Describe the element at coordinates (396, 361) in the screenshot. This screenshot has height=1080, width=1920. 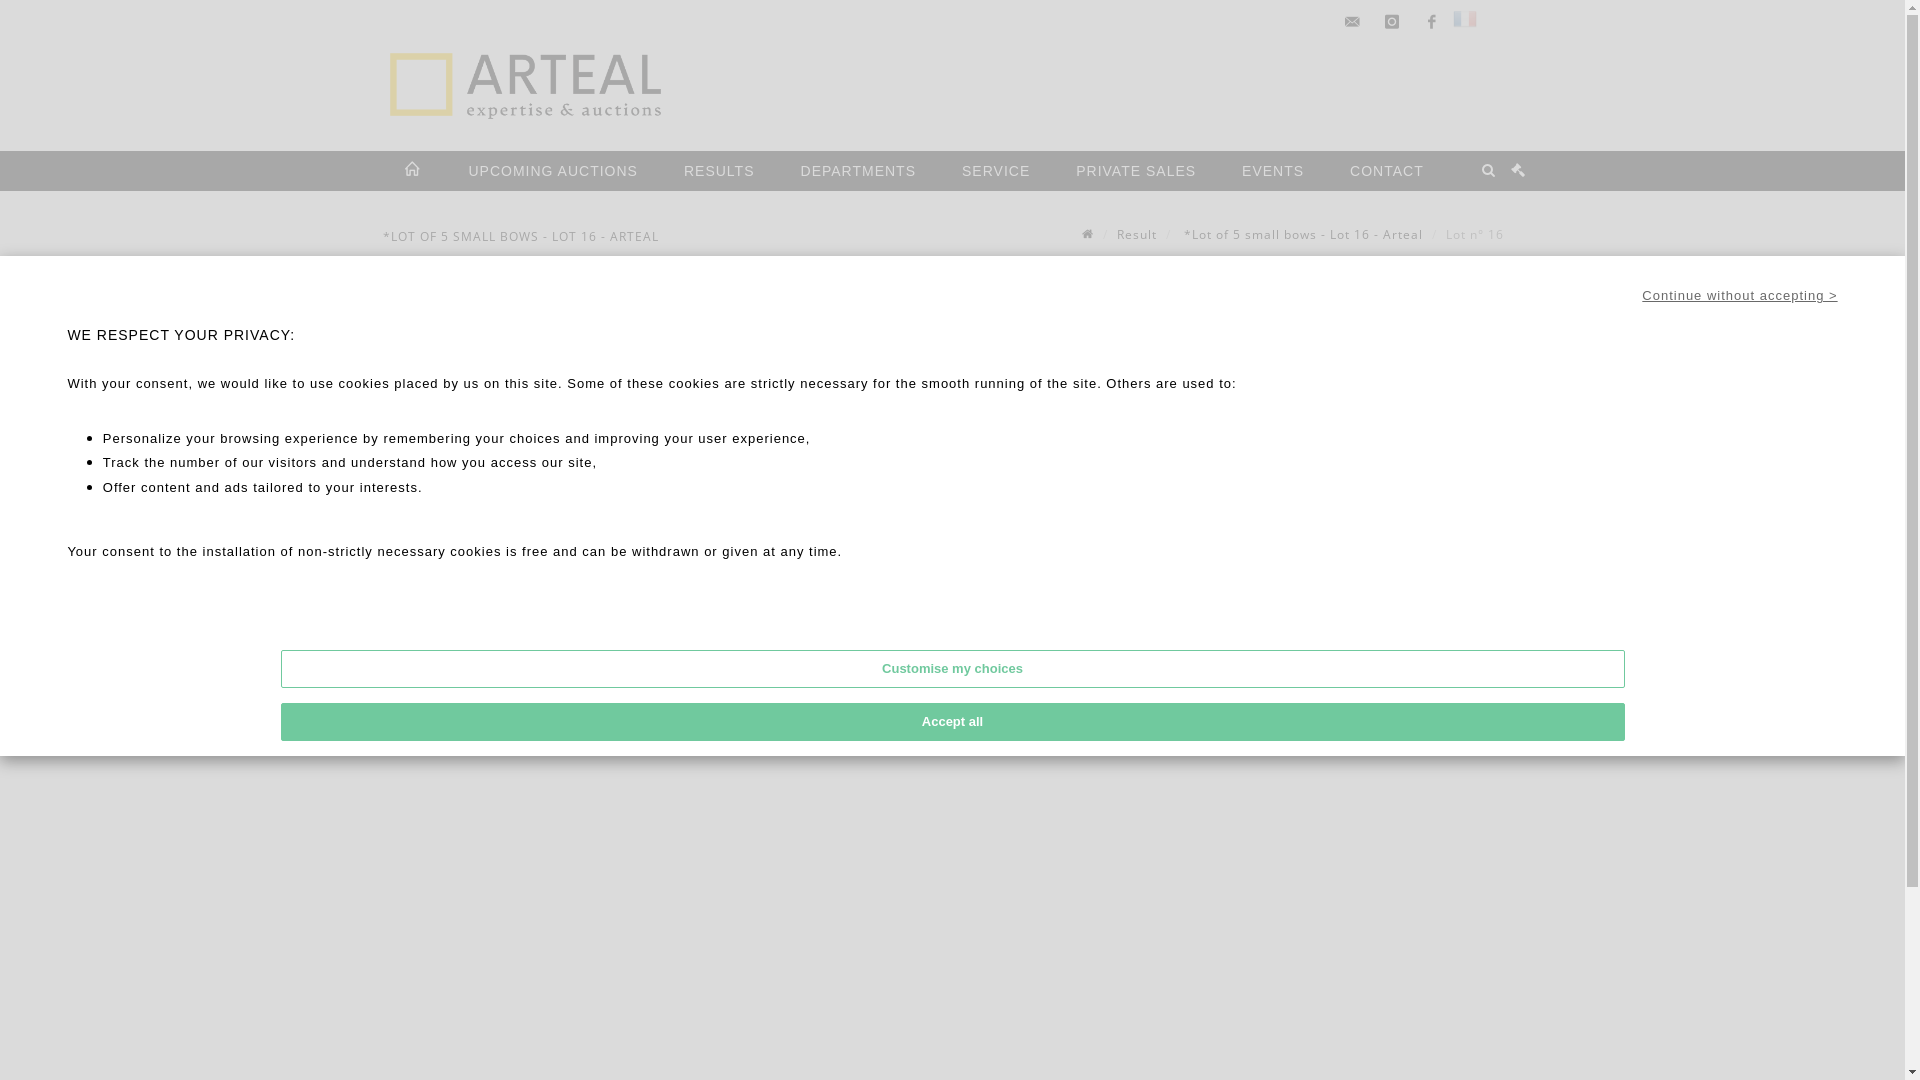
I see `Zoom out` at that location.